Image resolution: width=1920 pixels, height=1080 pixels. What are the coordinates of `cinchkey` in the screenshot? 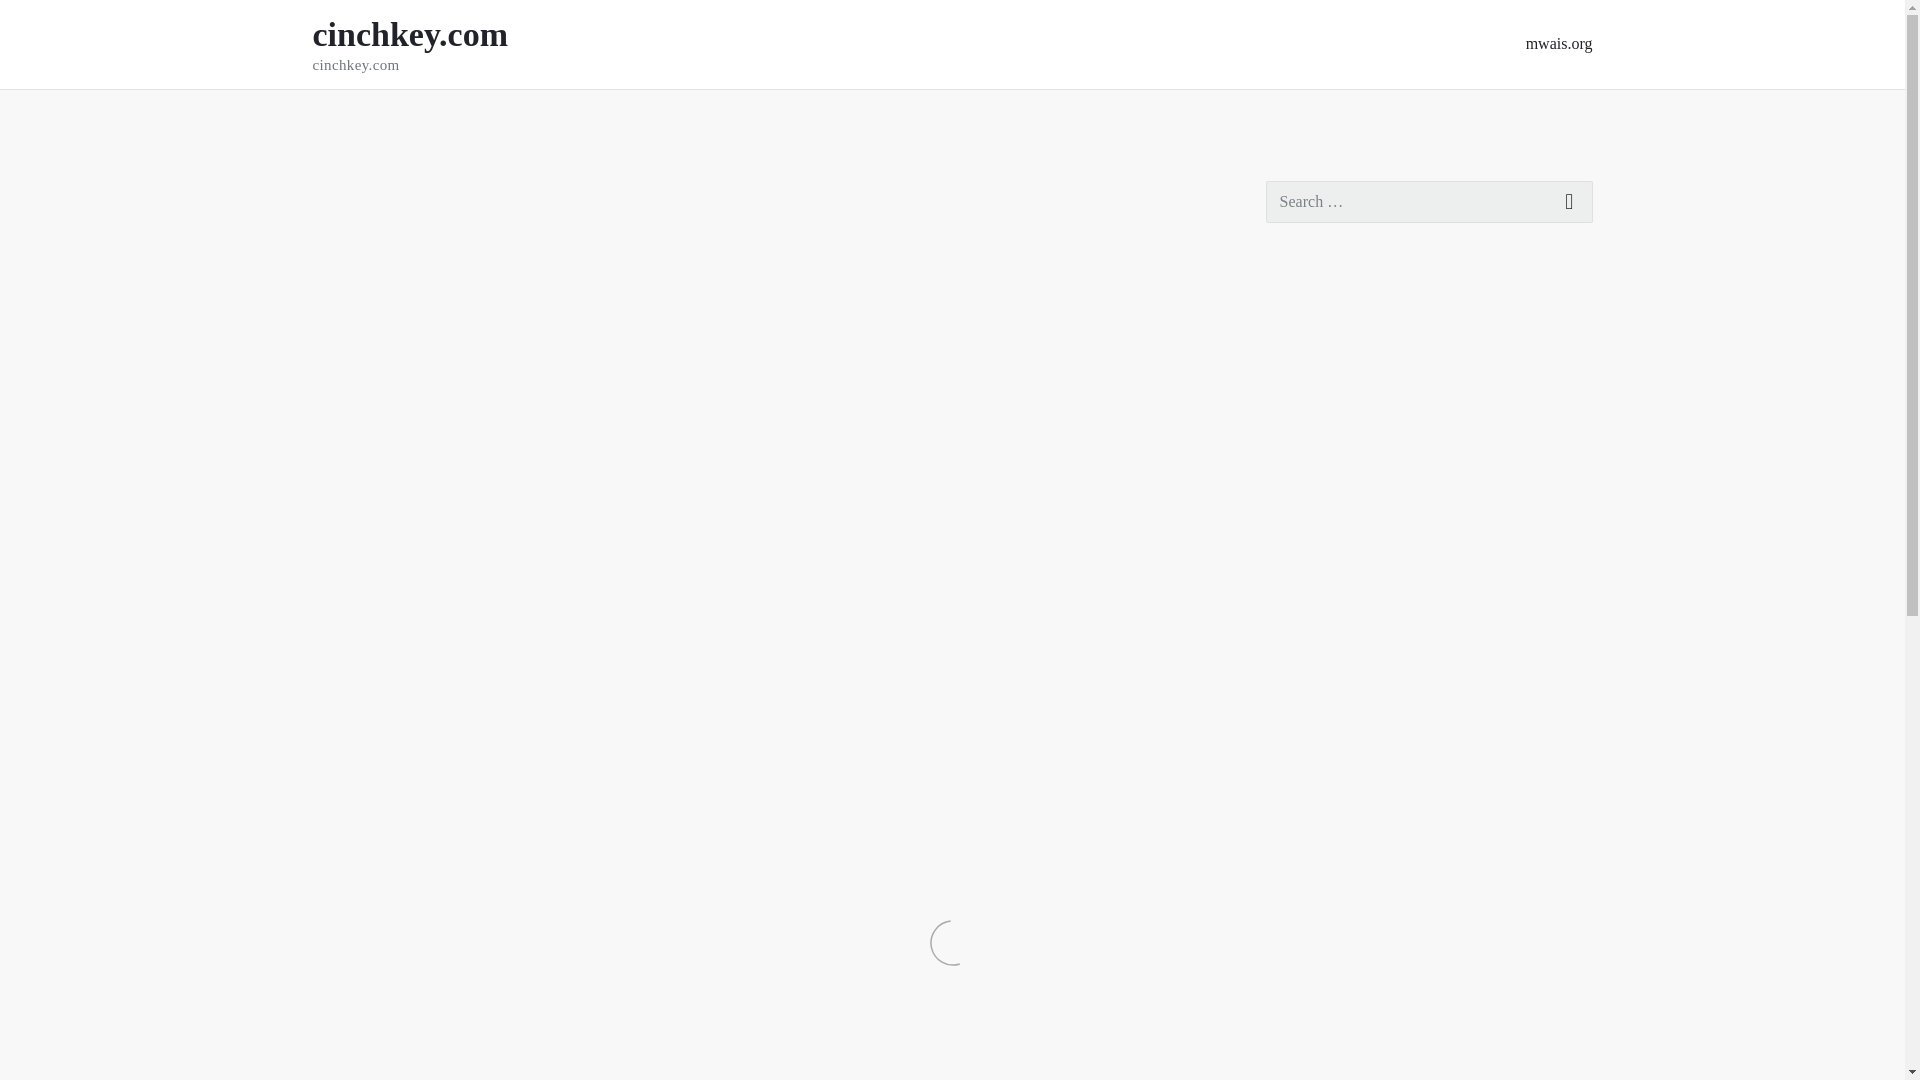 It's located at (444, 191).